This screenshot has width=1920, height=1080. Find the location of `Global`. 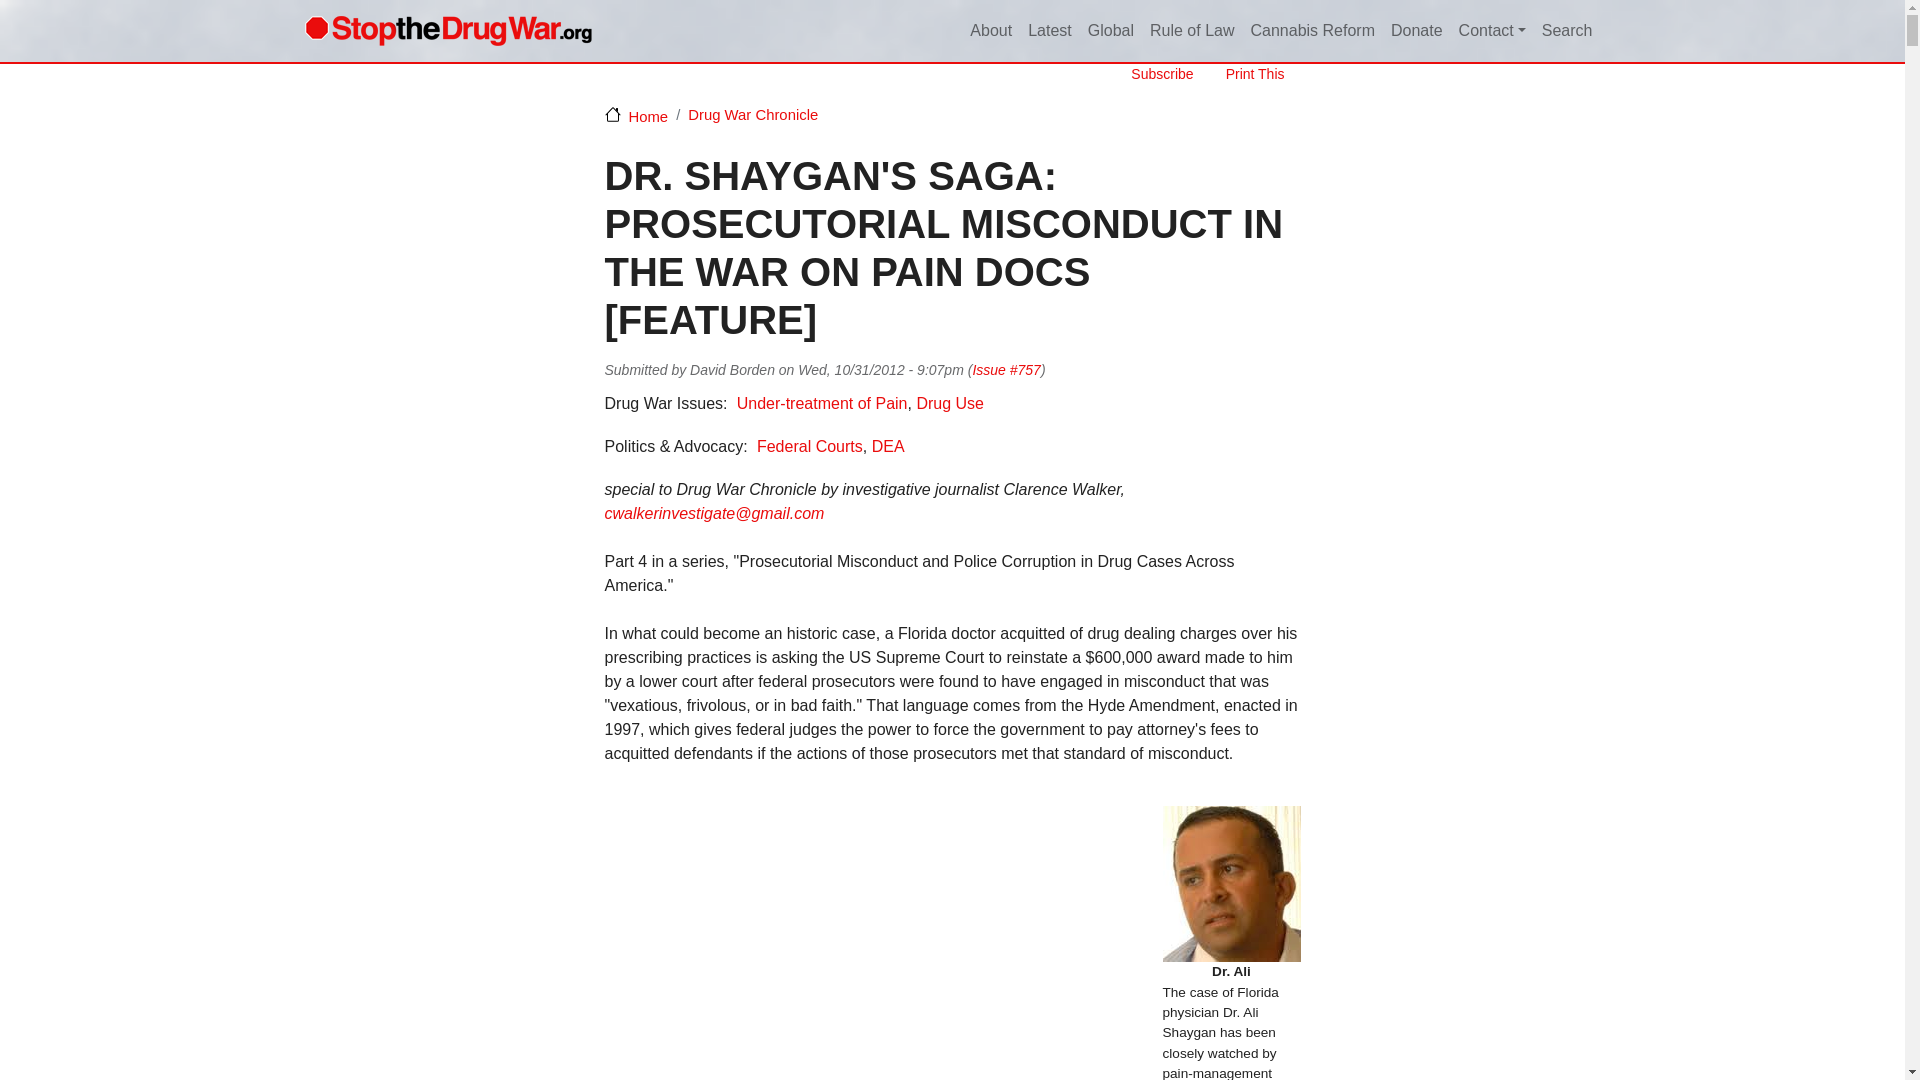

Global is located at coordinates (1110, 31).